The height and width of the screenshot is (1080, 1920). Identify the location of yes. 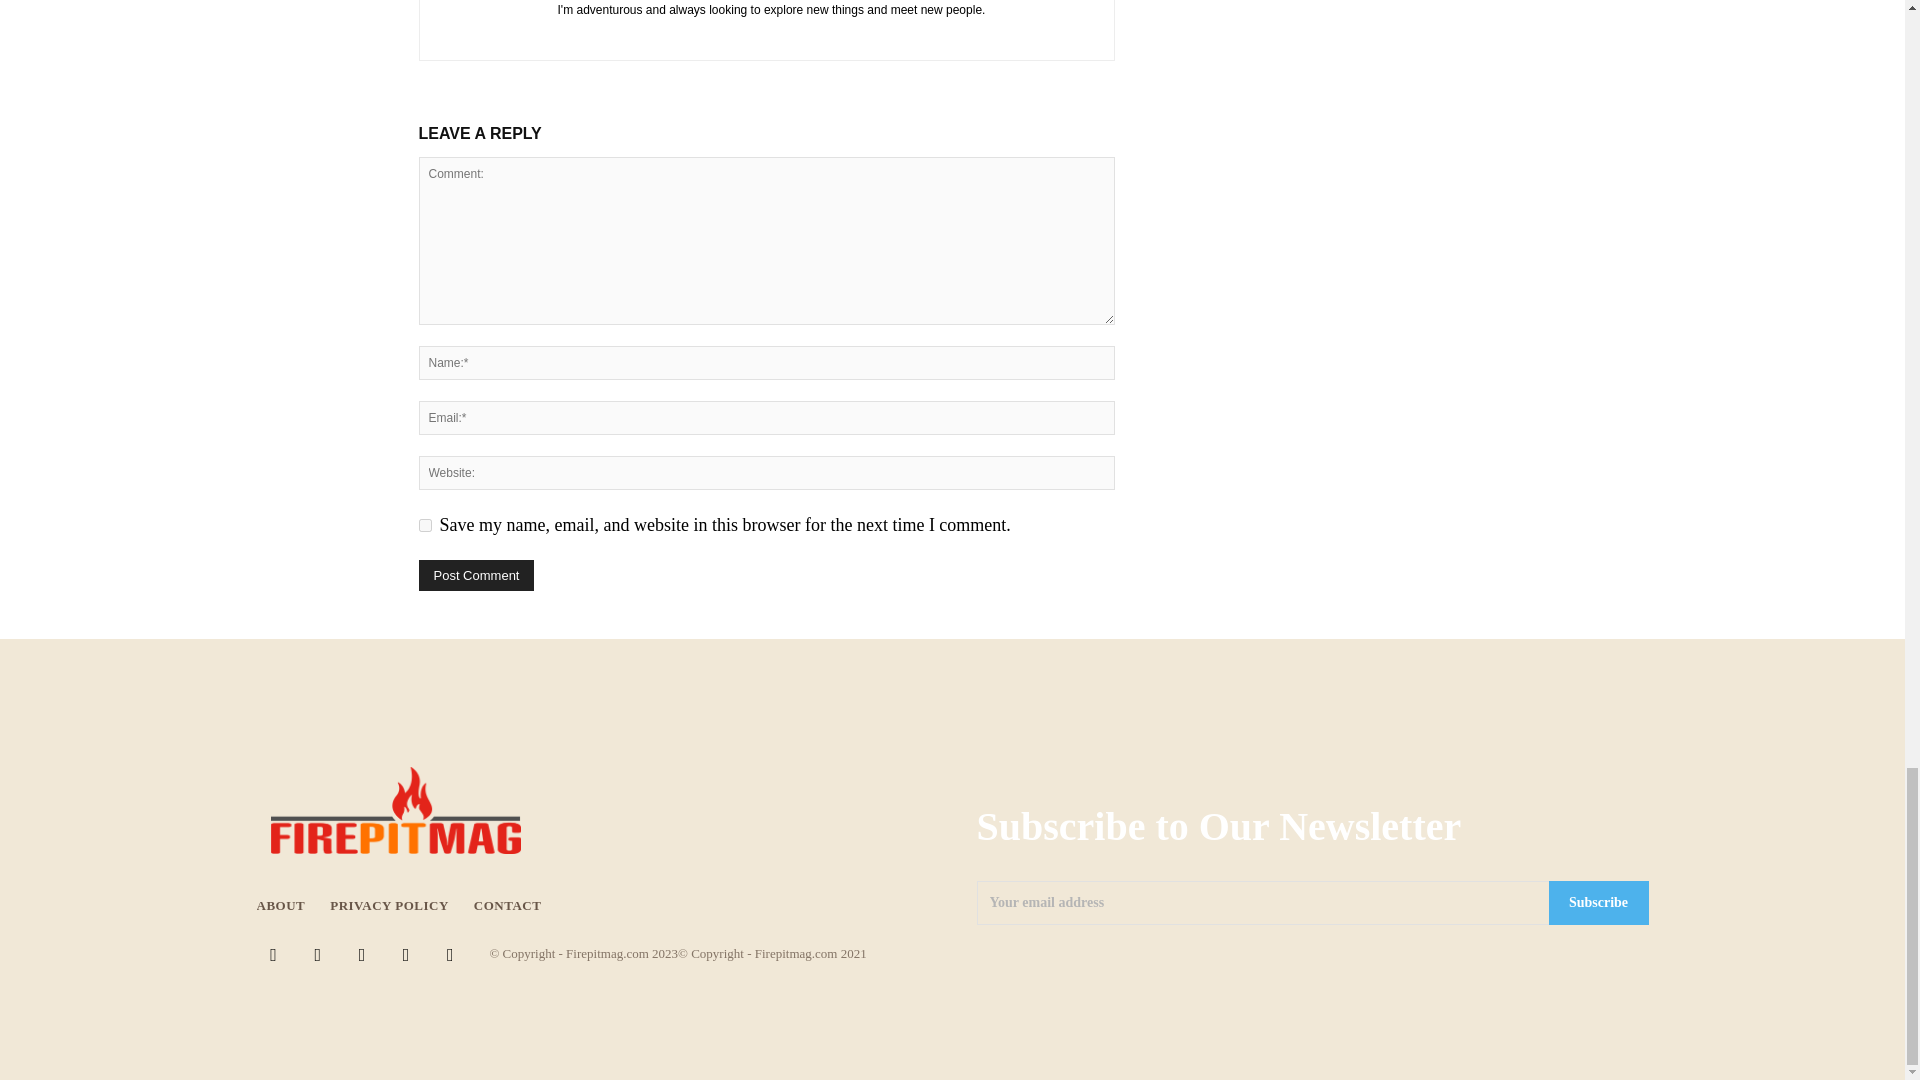
(424, 526).